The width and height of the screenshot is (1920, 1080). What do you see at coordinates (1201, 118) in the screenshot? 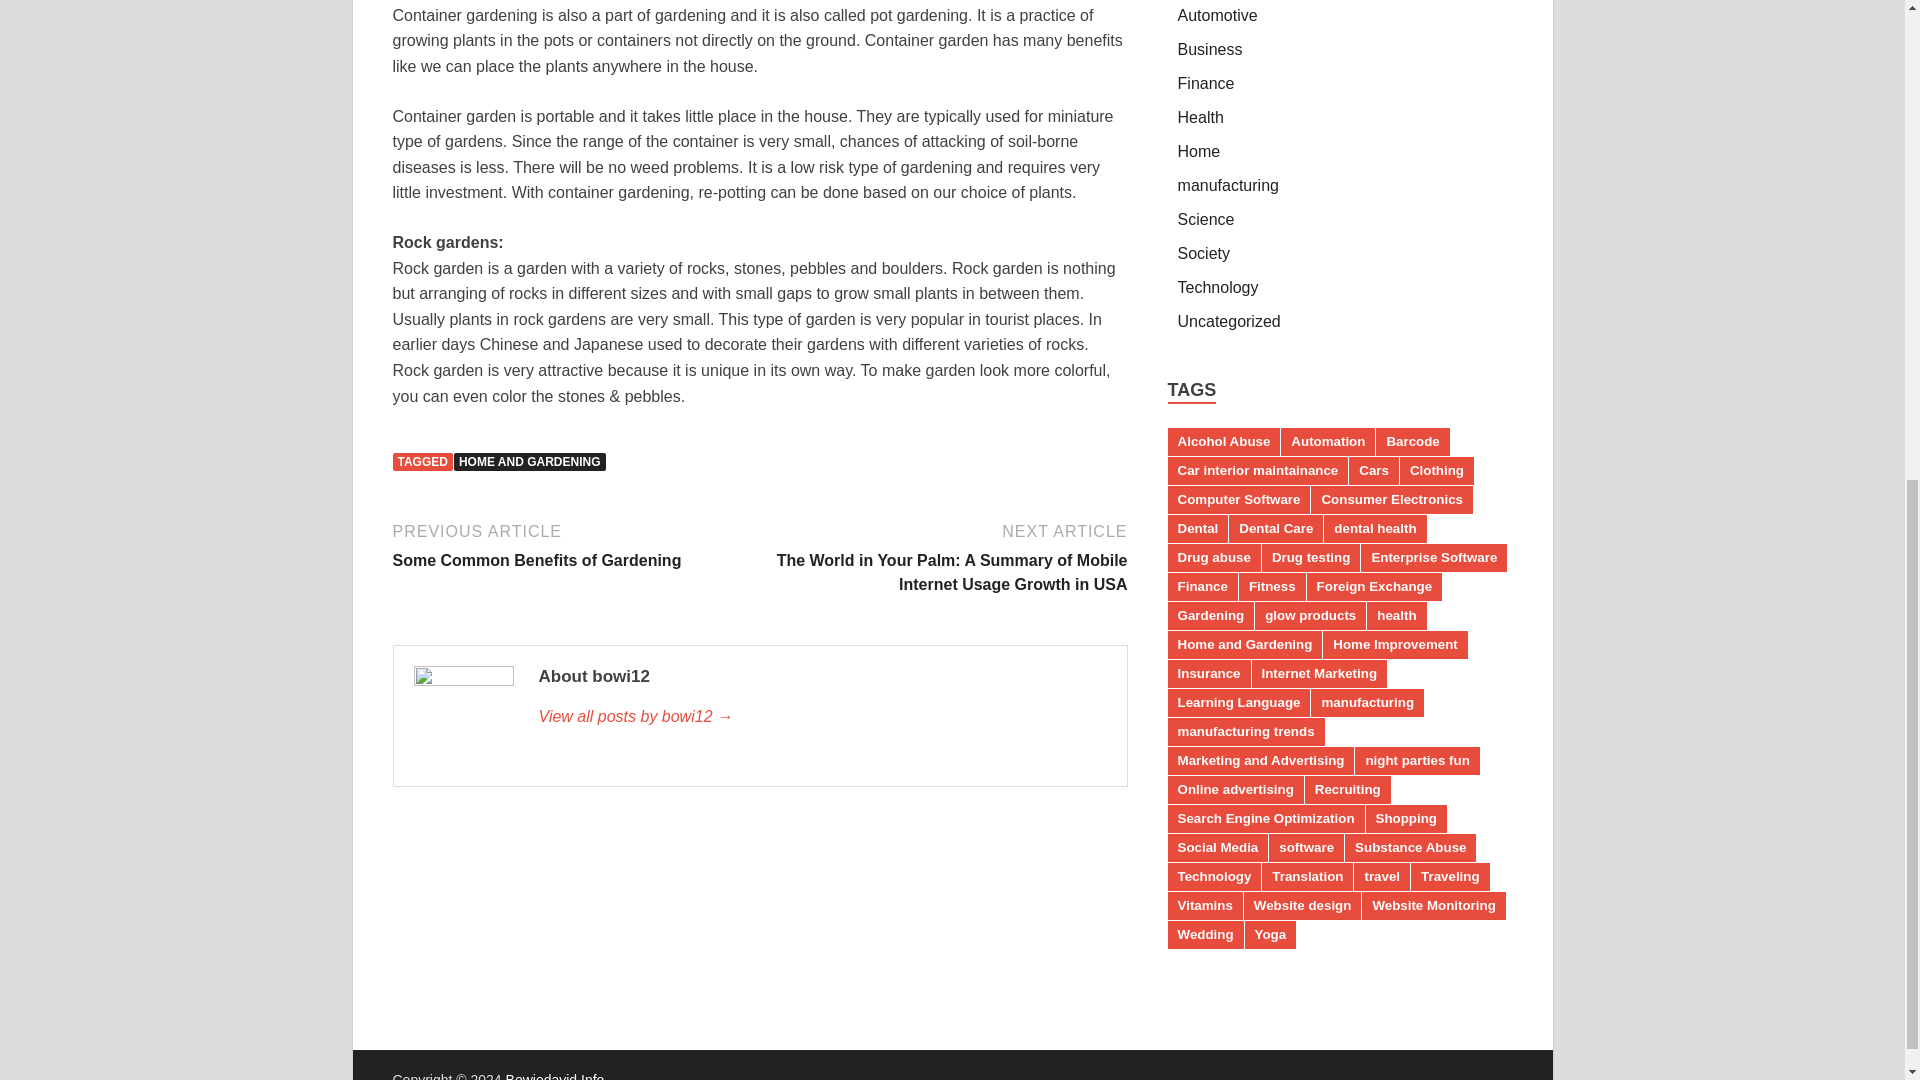
I see `Automotive` at bounding box center [1201, 118].